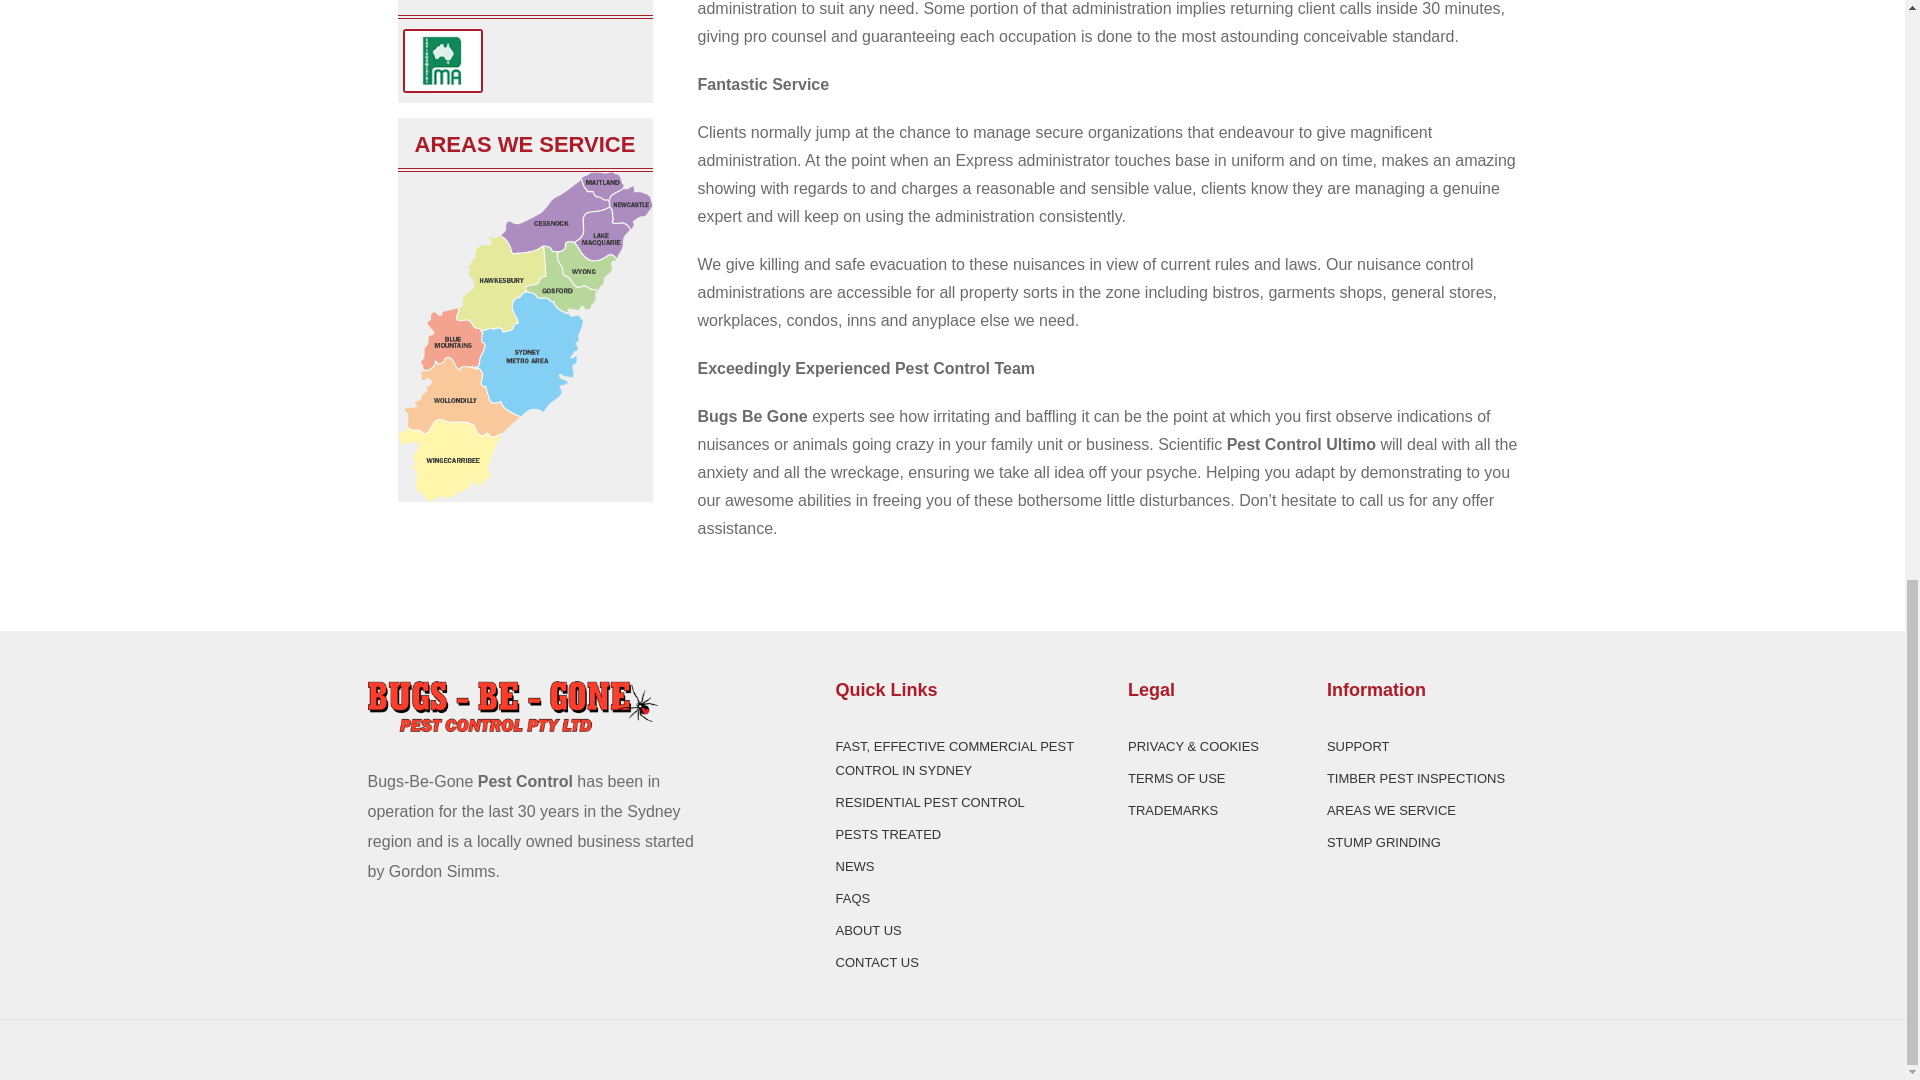 This screenshot has height=1080, width=1920. I want to click on TRADEMARKS, so click(1172, 810).